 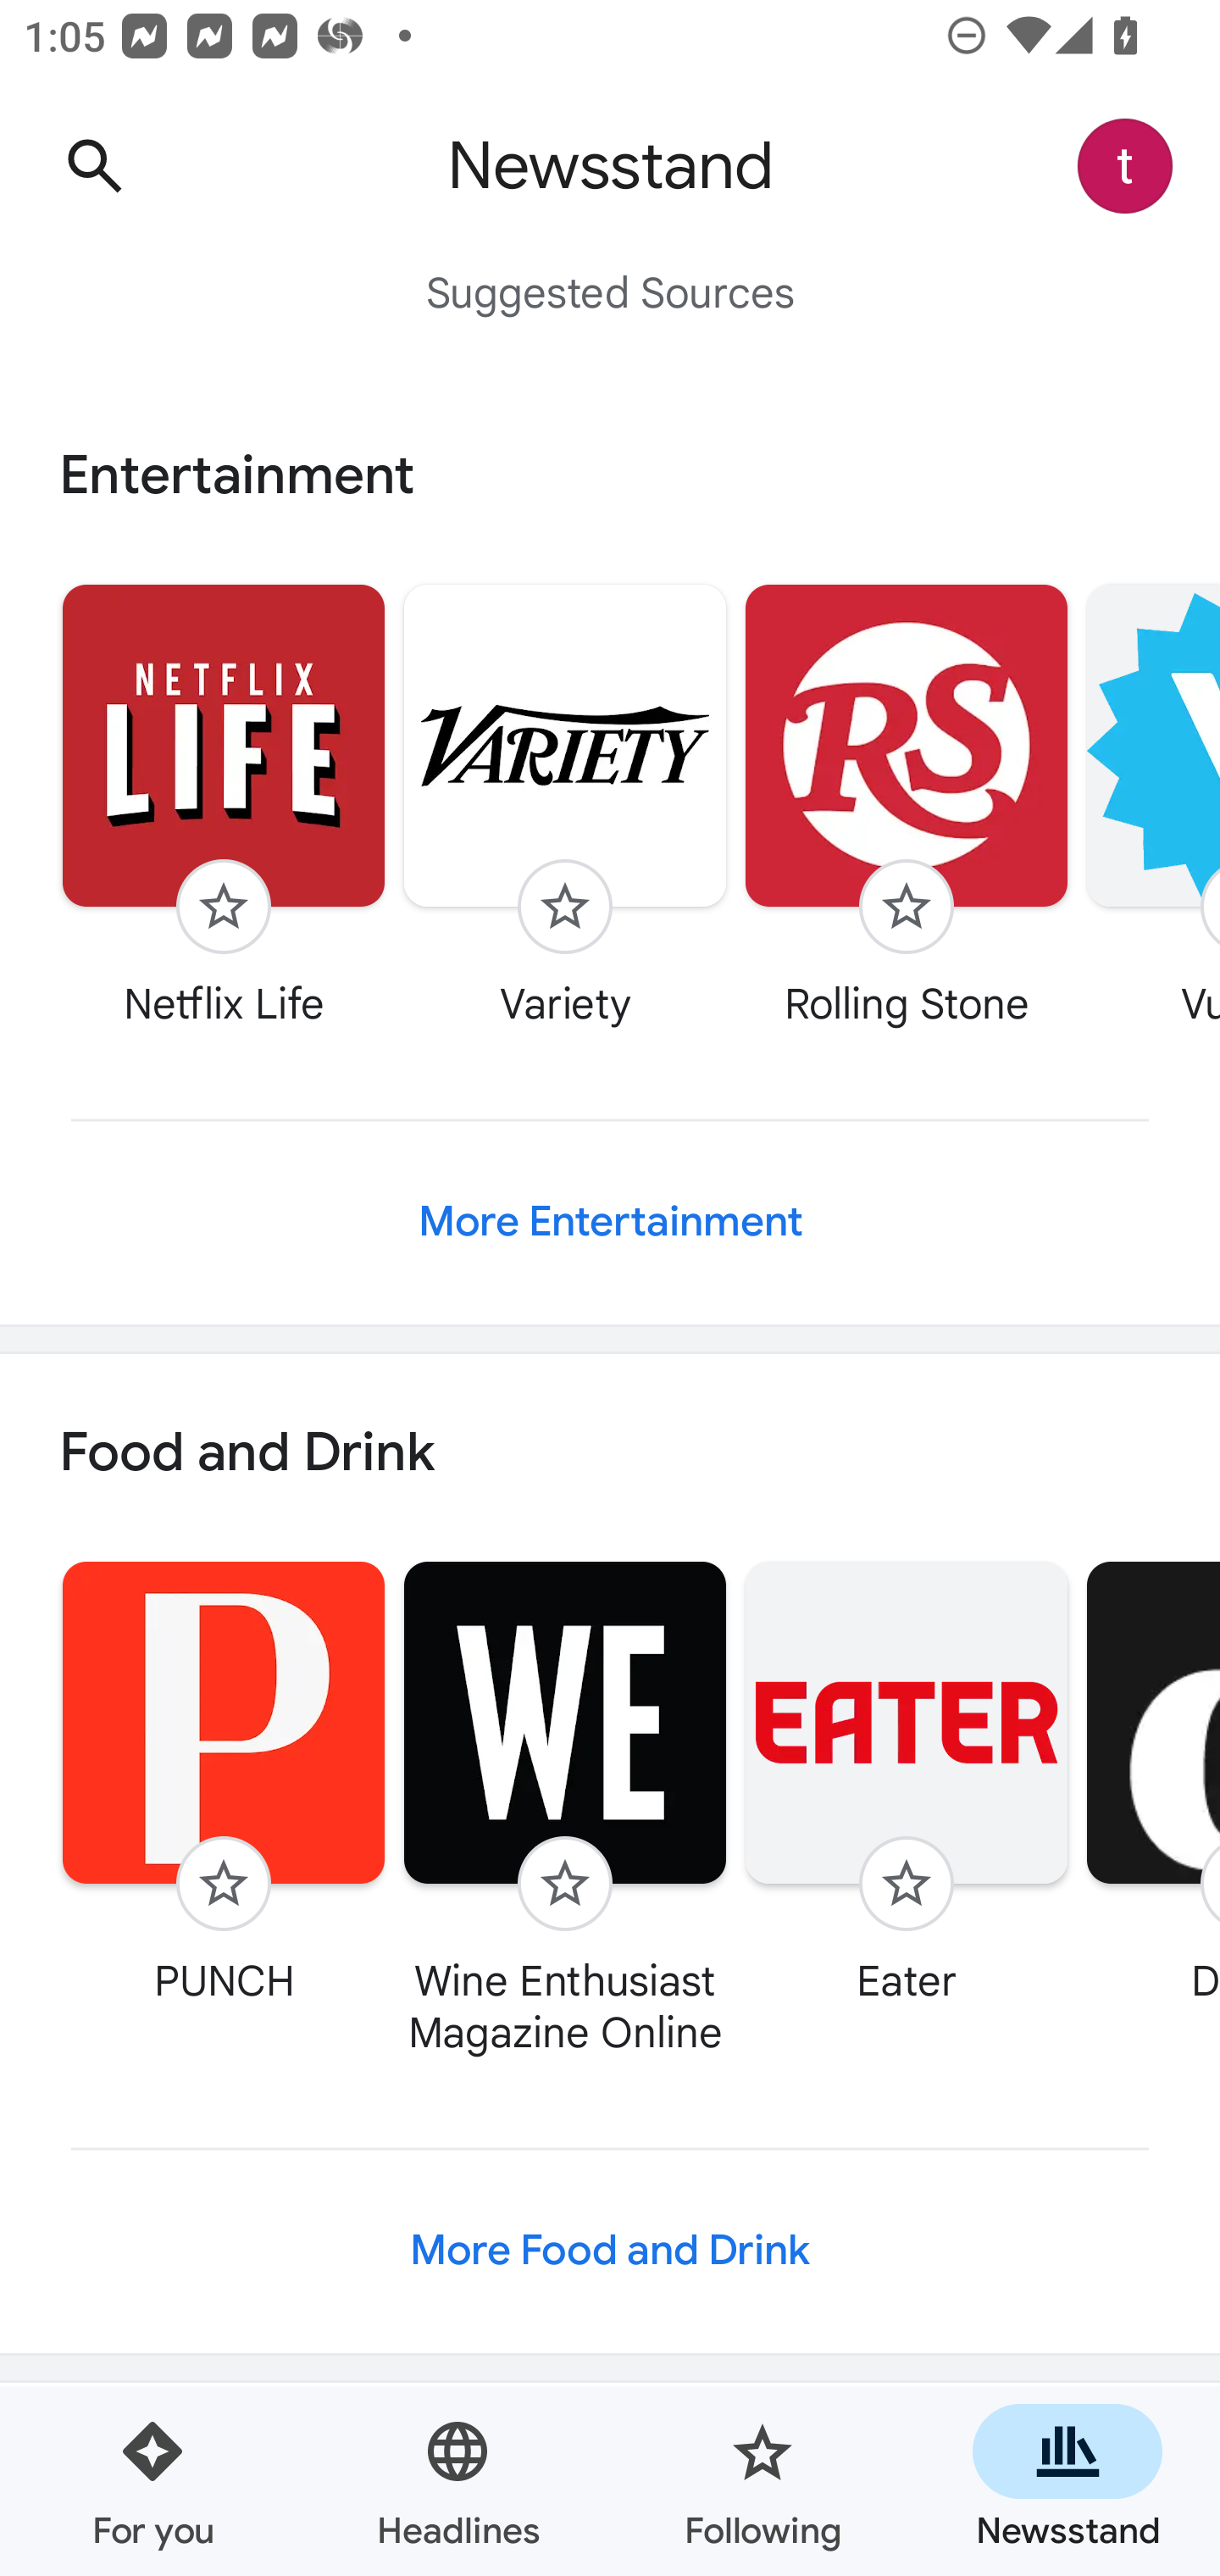 I want to click on Follow Variety, so click(x=565, y=805).